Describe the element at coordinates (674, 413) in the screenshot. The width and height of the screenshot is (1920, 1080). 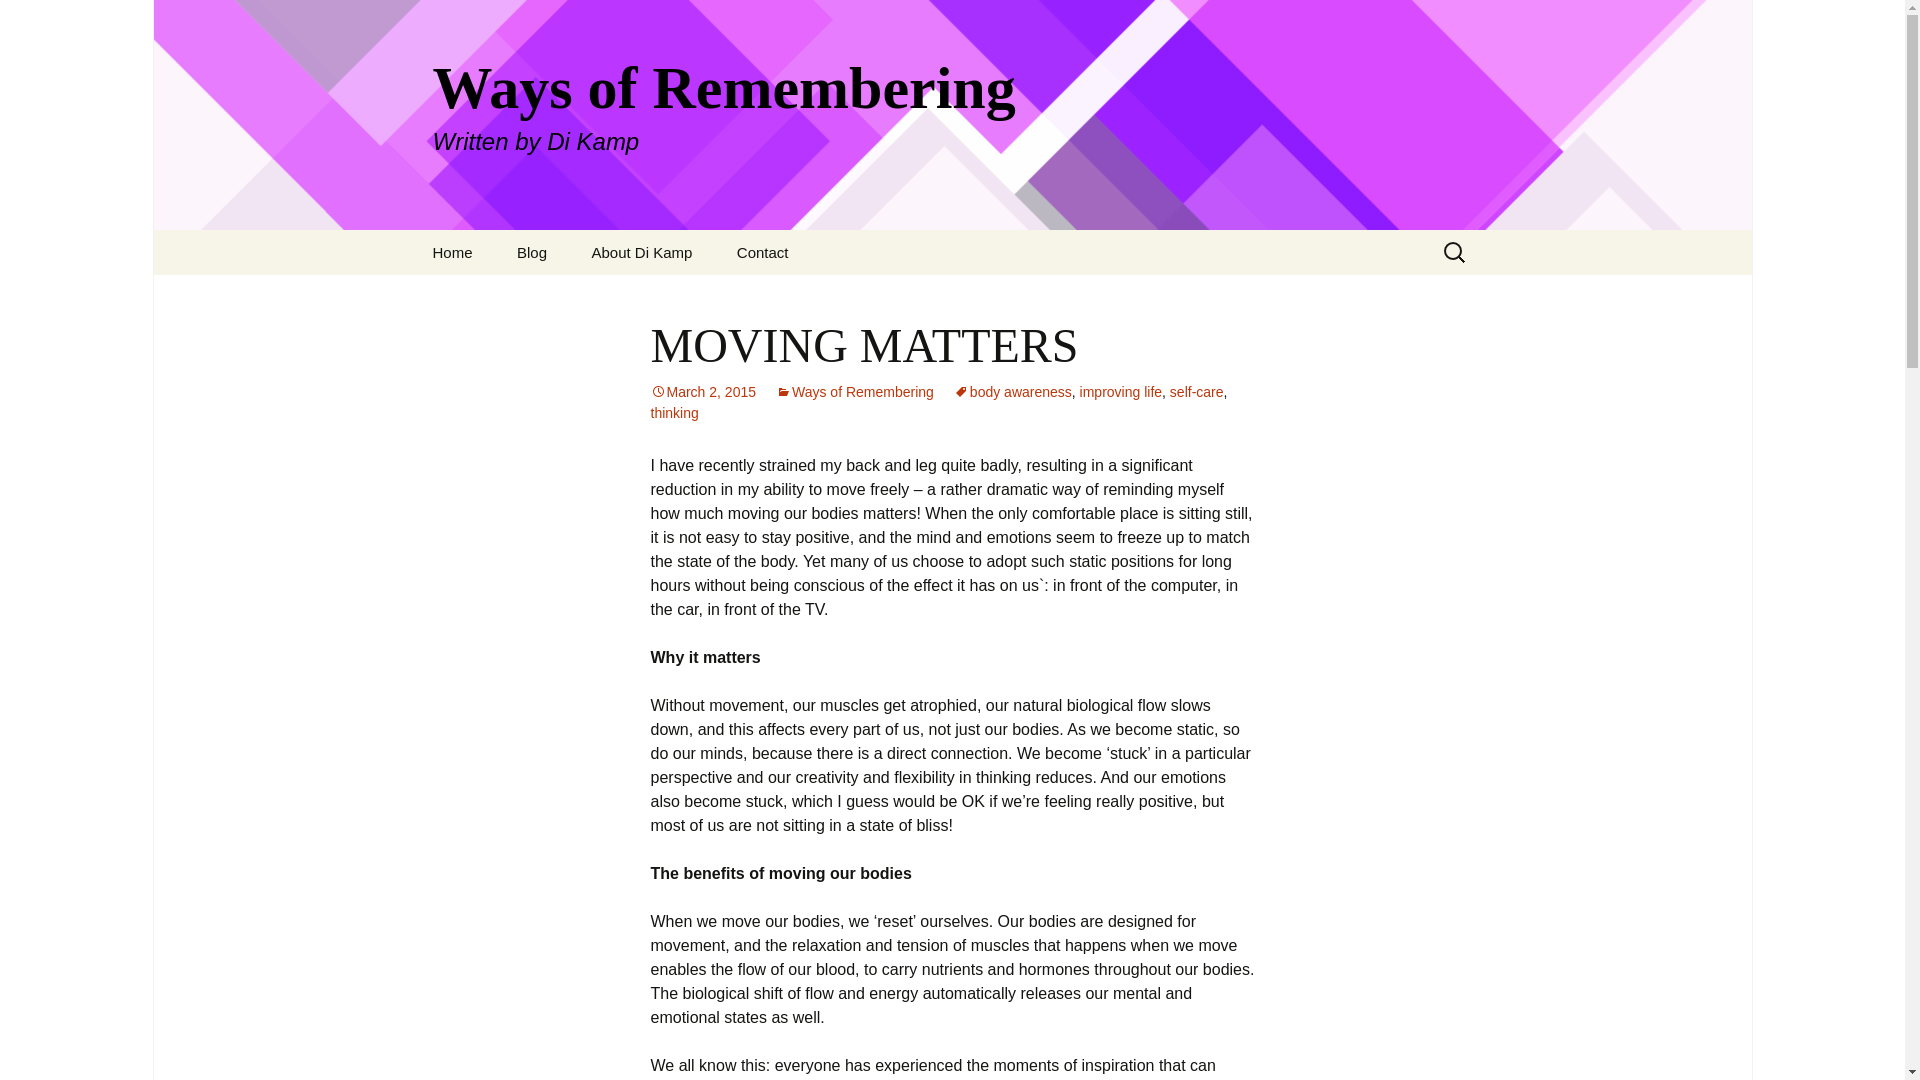
I see `About Di Kamp` at that location.